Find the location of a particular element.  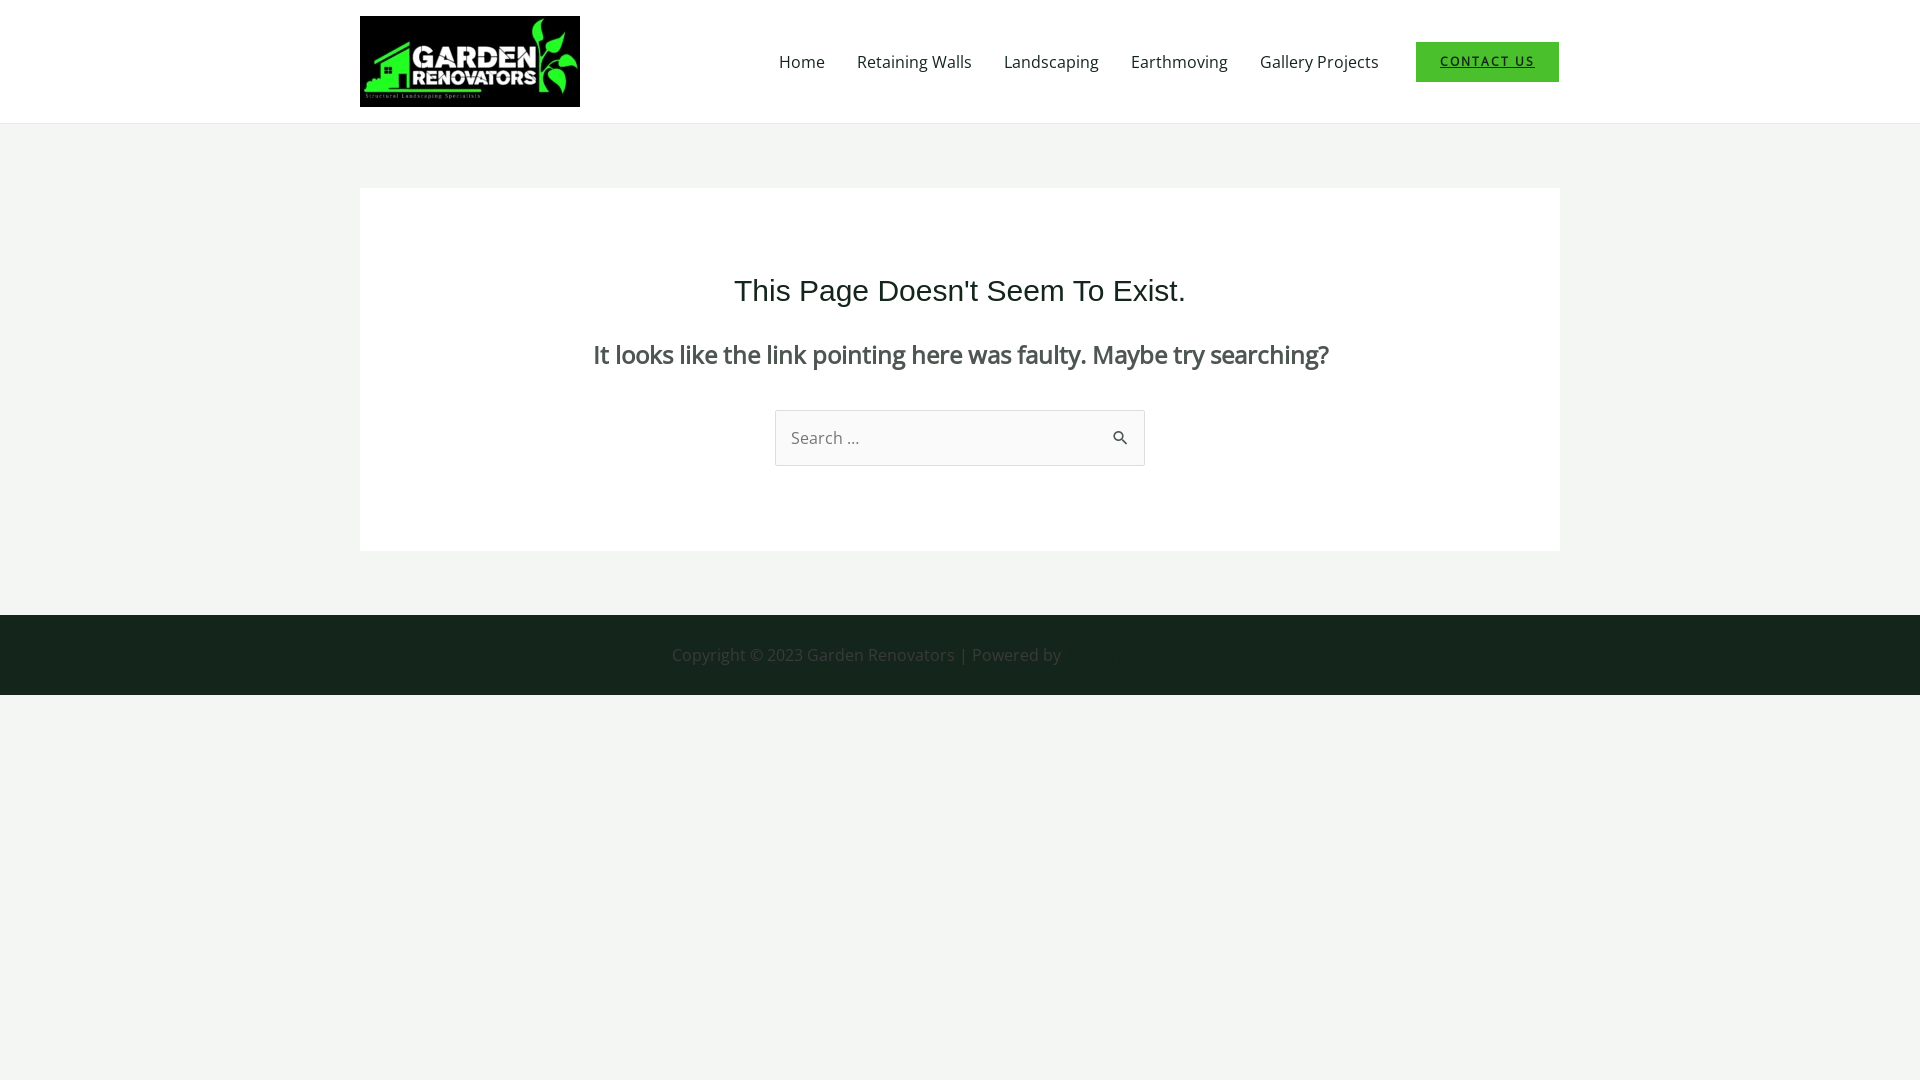

Gallery Projects is located at coordinates (1320, 61).